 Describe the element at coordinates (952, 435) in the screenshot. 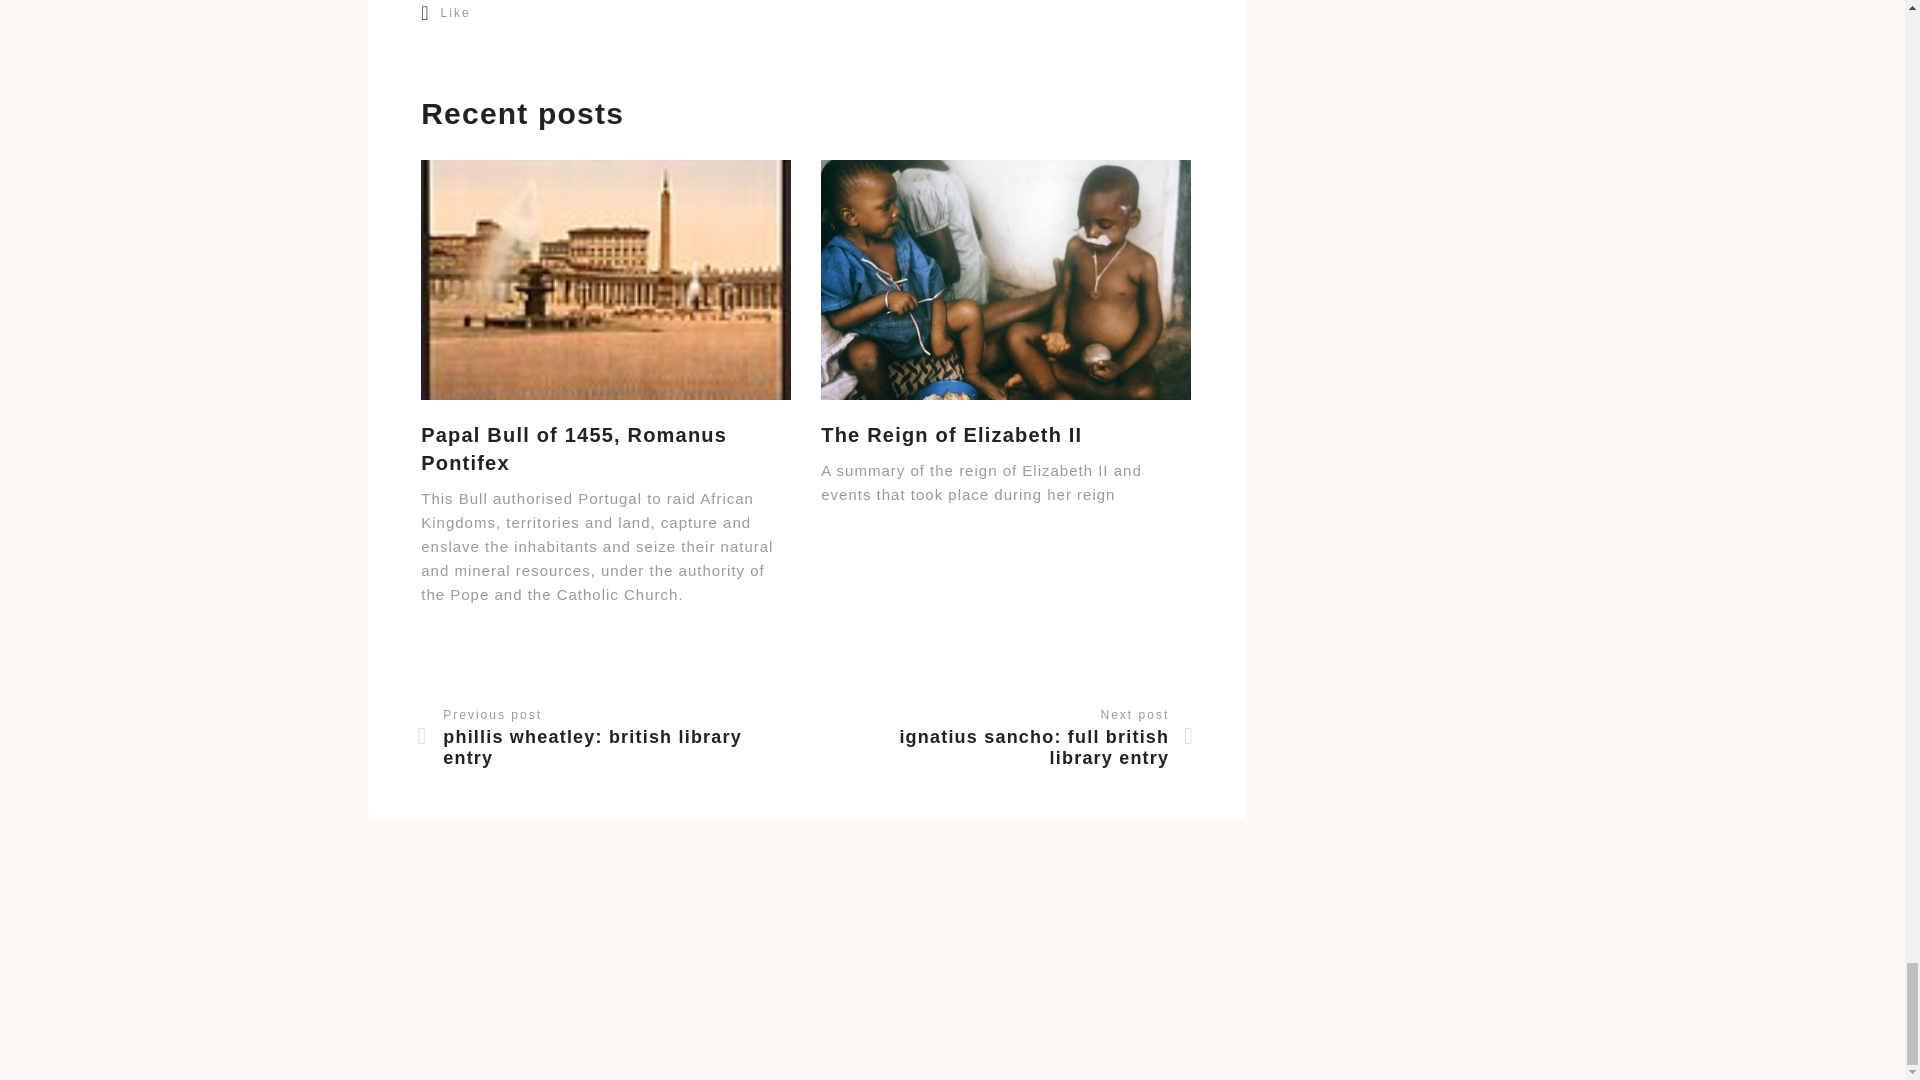

I see `The Reign of Elizabeth II` at that location.